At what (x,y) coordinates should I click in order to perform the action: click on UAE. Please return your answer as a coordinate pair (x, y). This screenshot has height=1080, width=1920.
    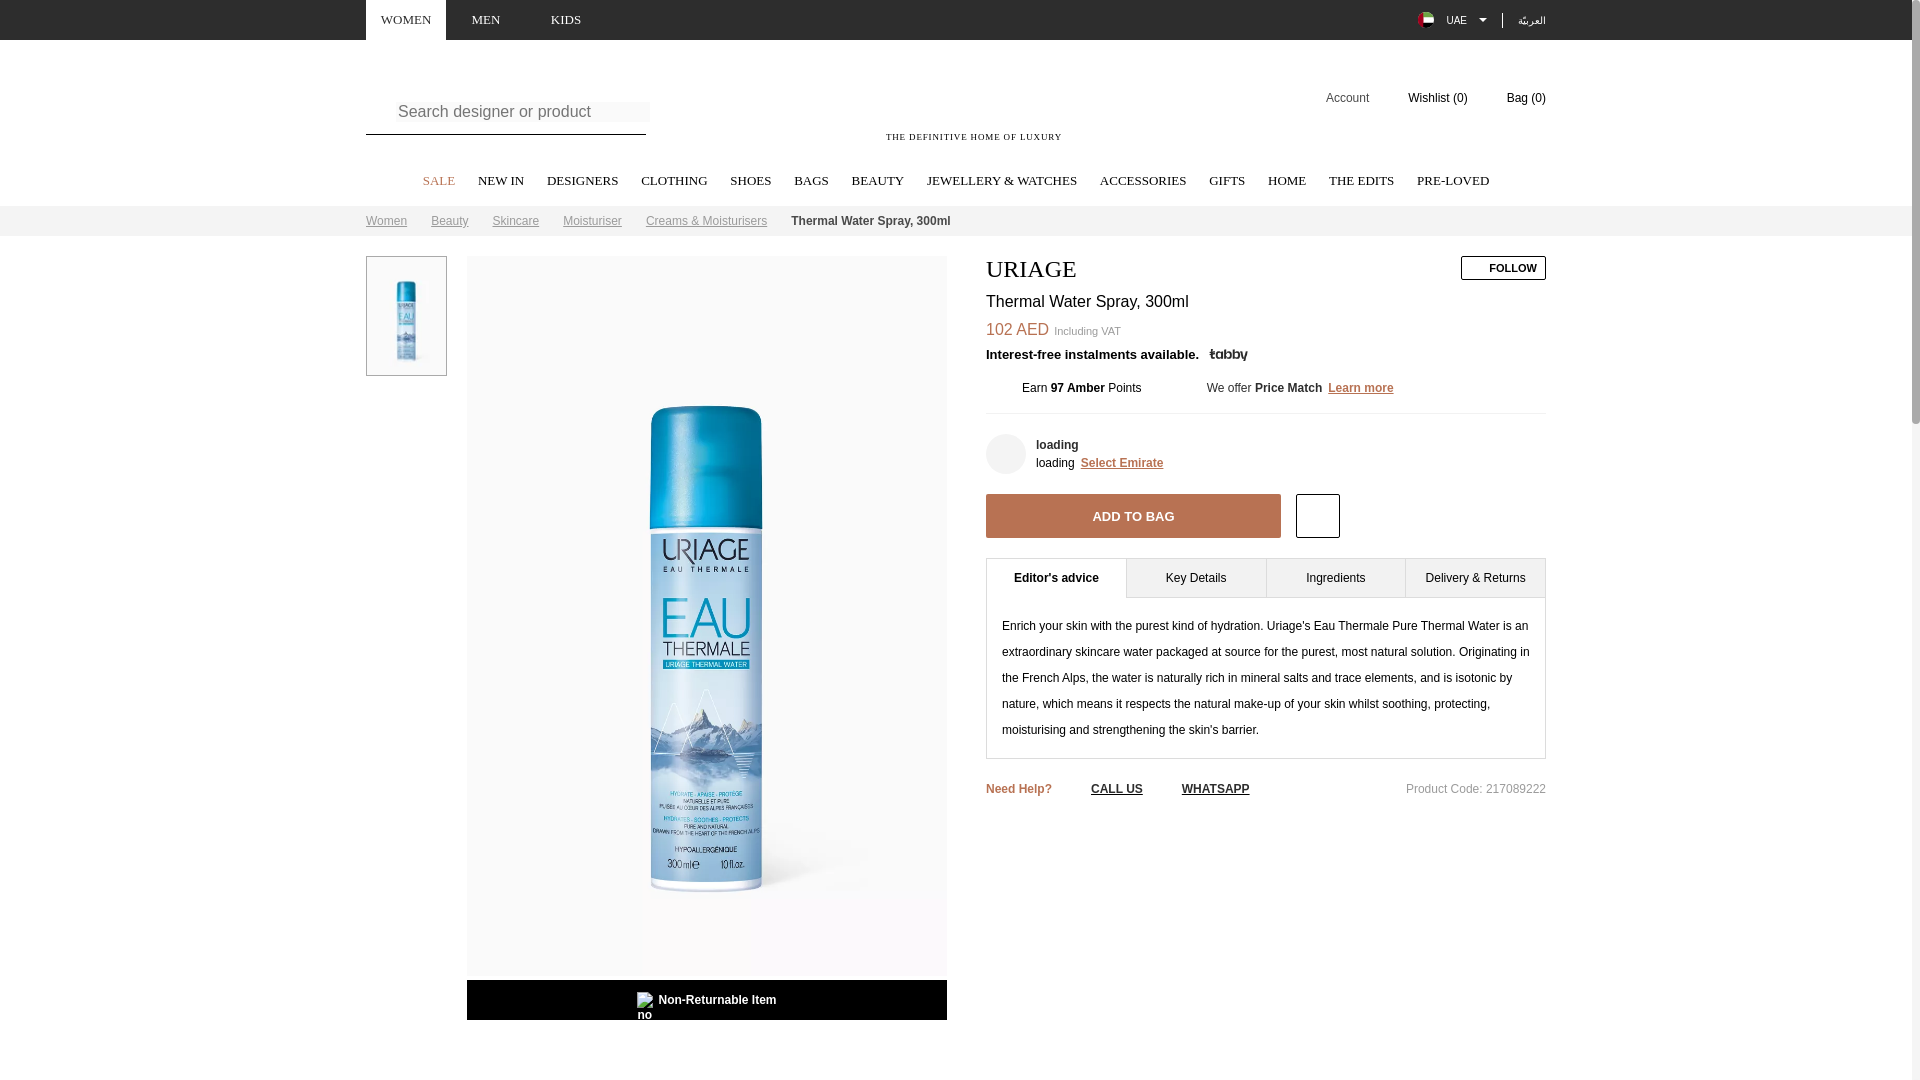
    Looking at the image, I should click on (1452, 20).